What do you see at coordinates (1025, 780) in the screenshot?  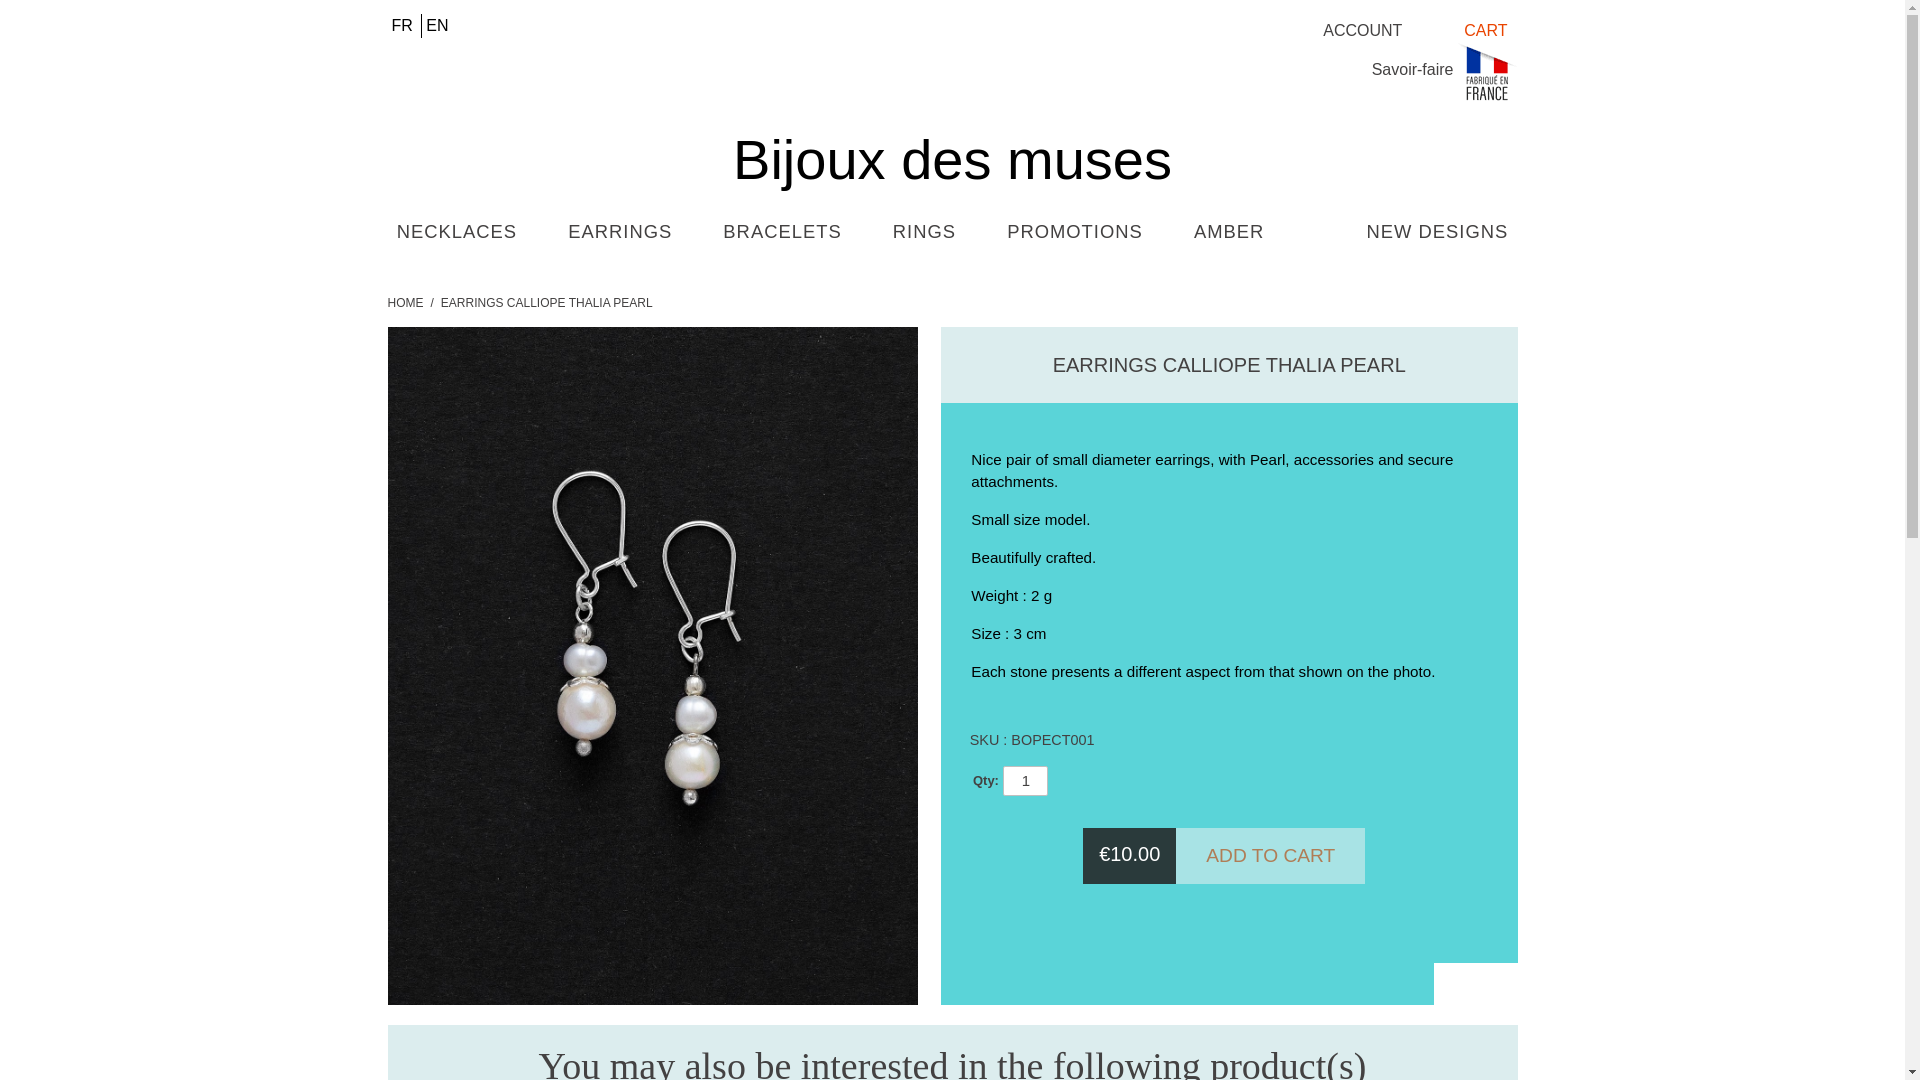 I see `1` at bounding box center [1025, 780].